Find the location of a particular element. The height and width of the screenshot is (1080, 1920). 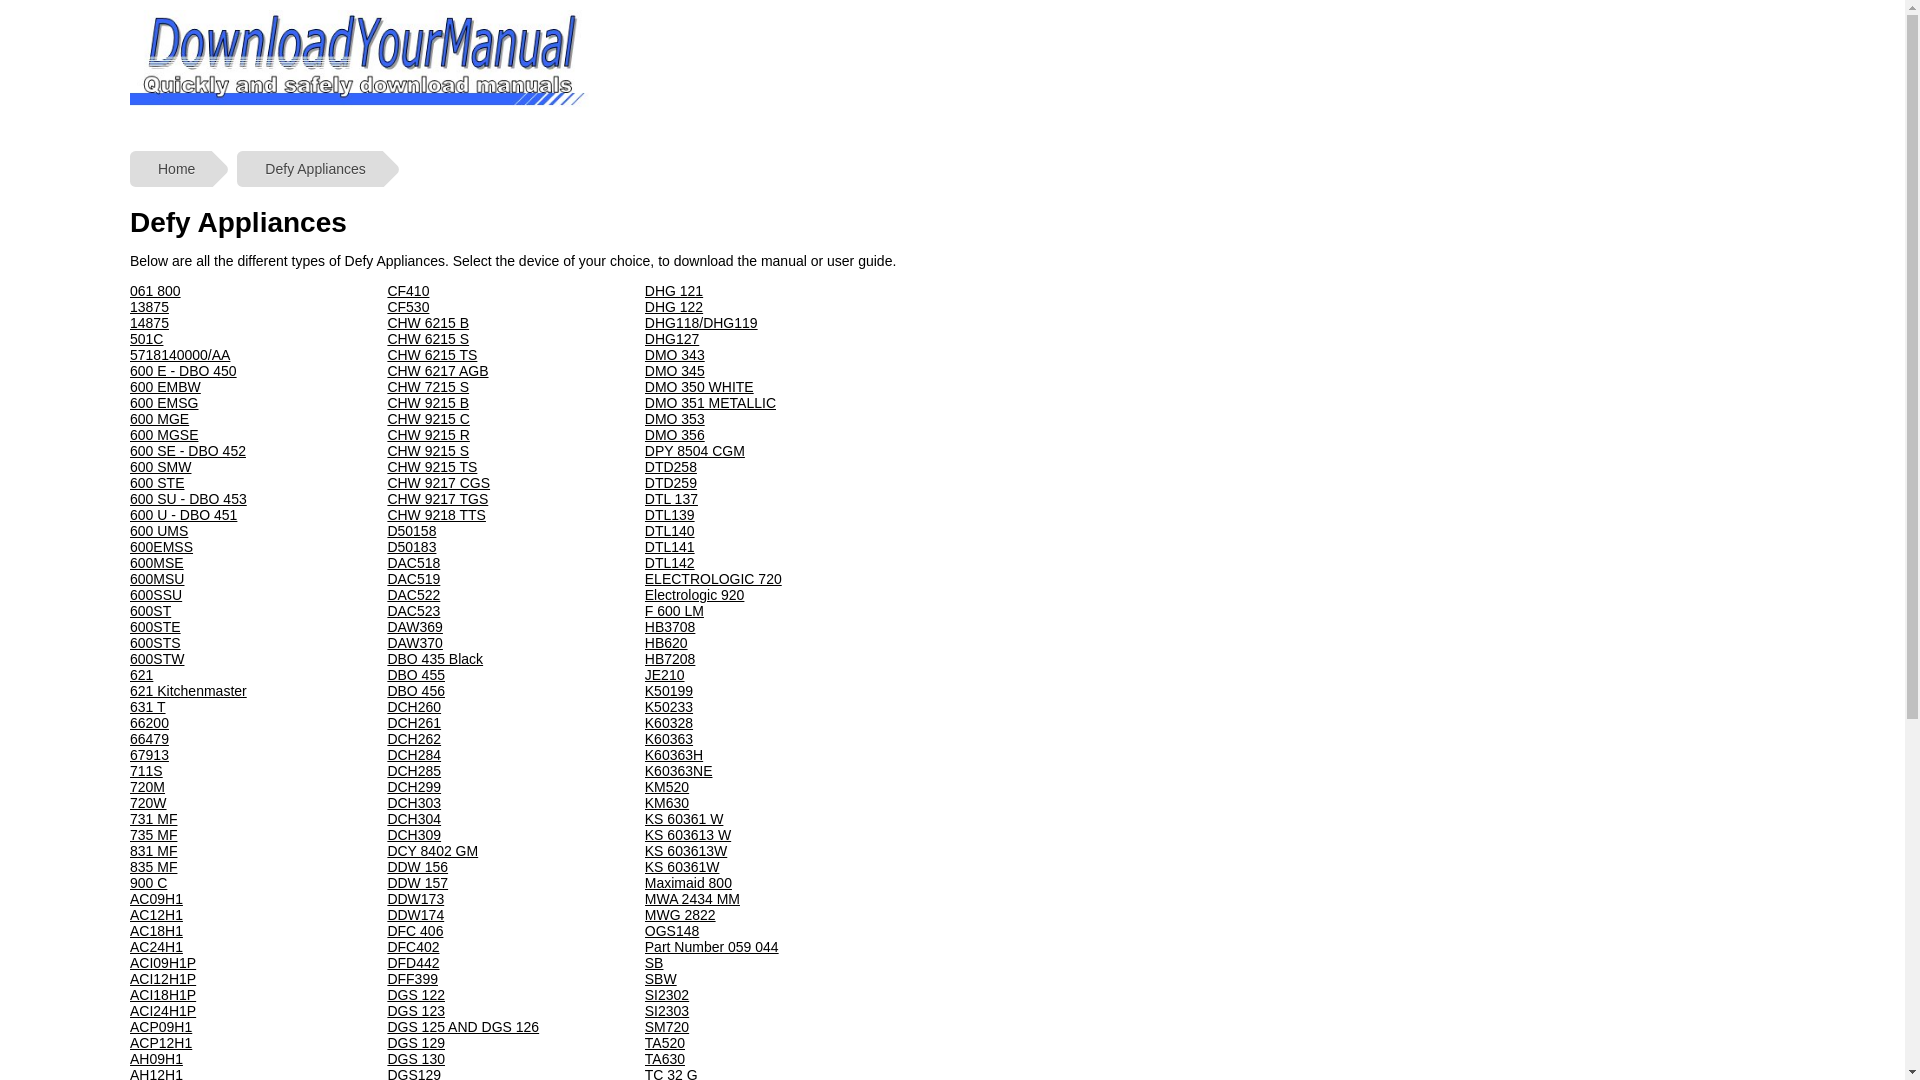

600 EMBW is located at coordinates (166, 387).